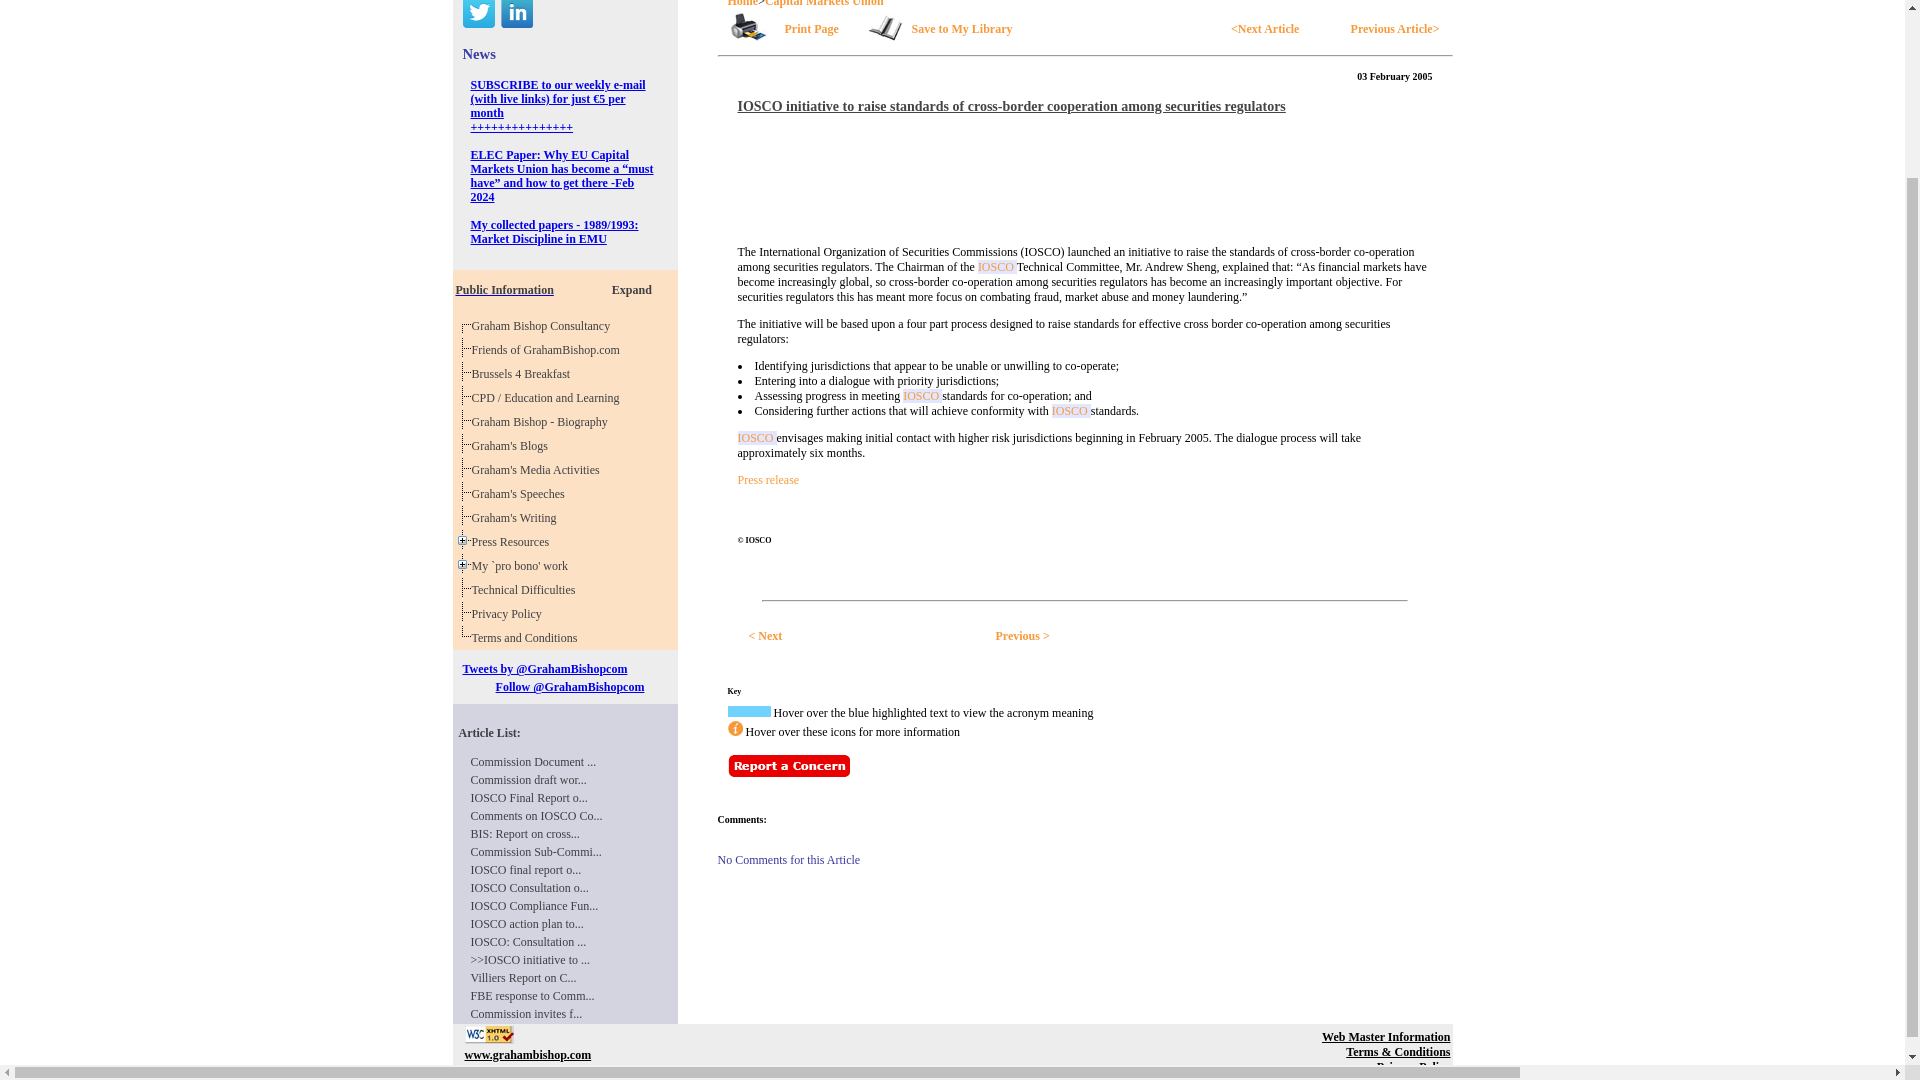 Image resolution: width=1920 pixels, height=1080 pixels. I want to click on My new books in 2011, so click(528, 637).